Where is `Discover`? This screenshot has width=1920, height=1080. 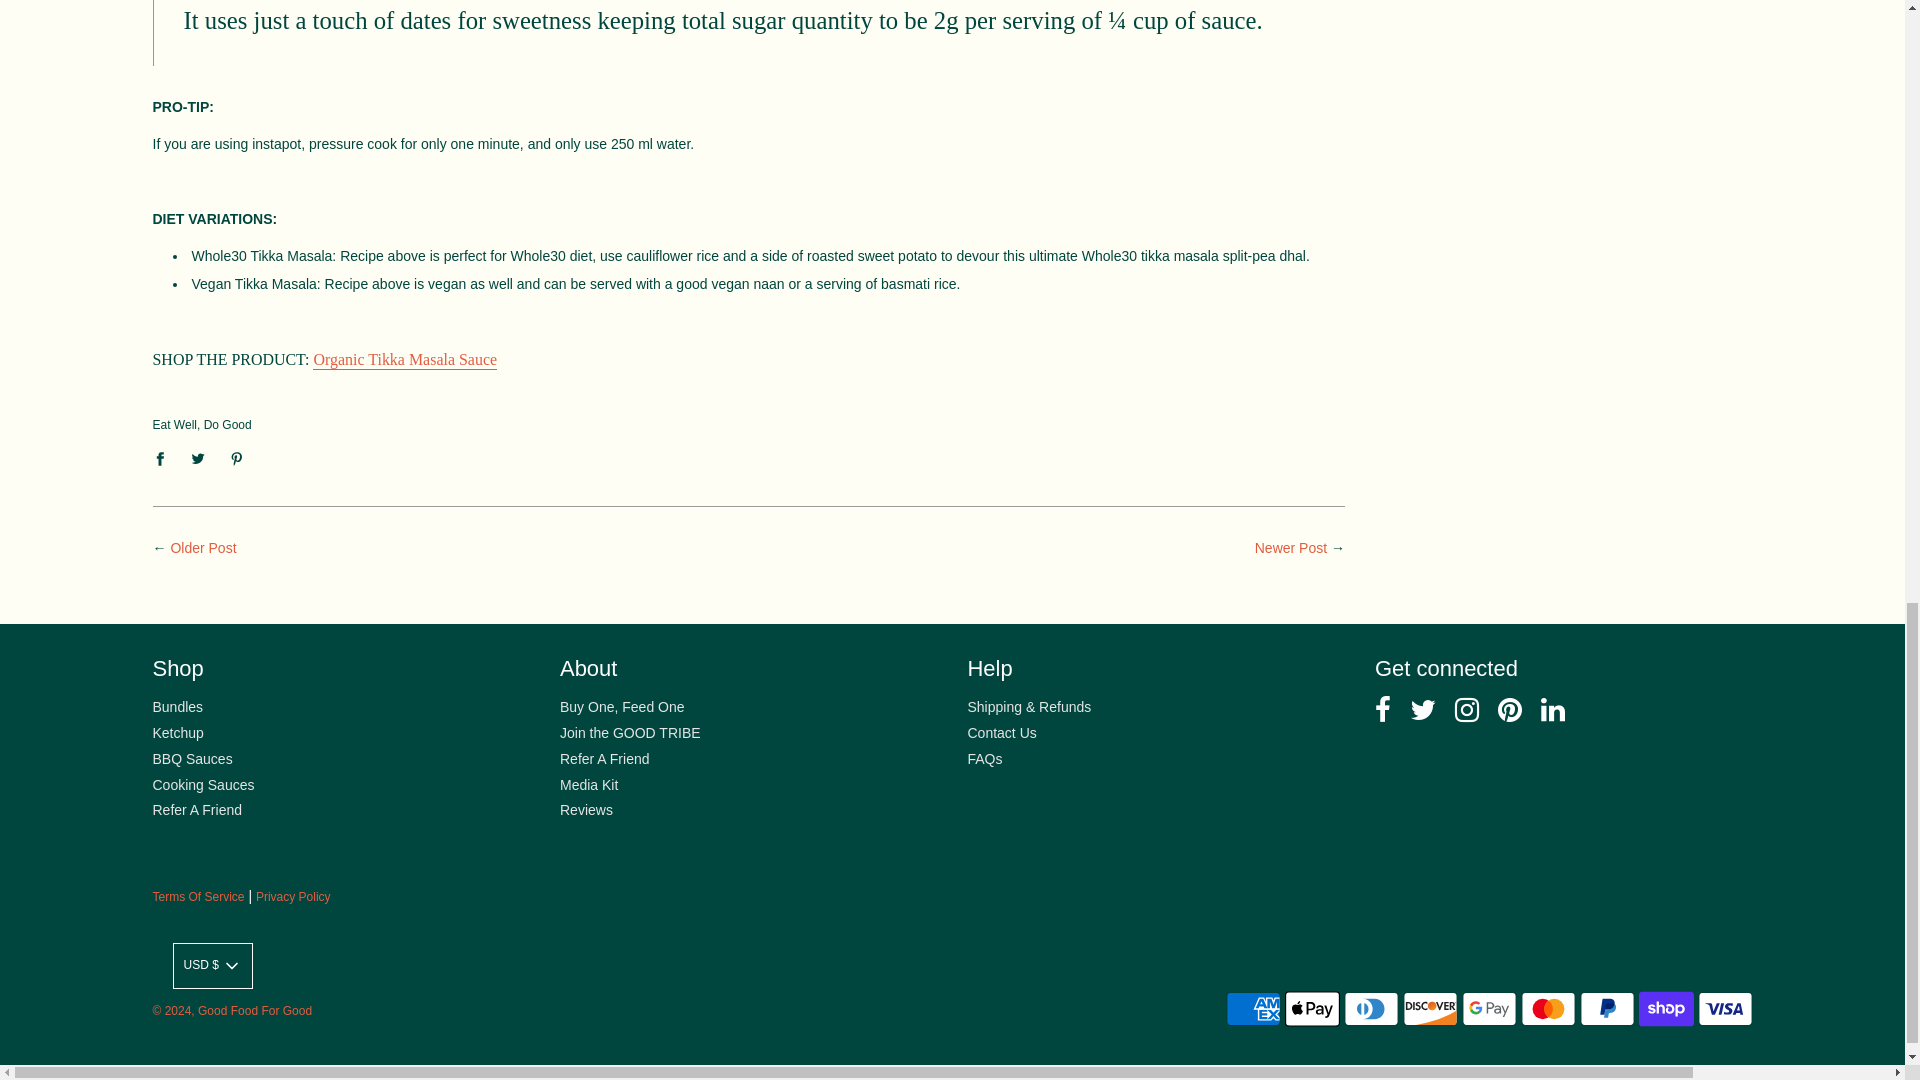
Discover is located at coordinates (1430, 1009).